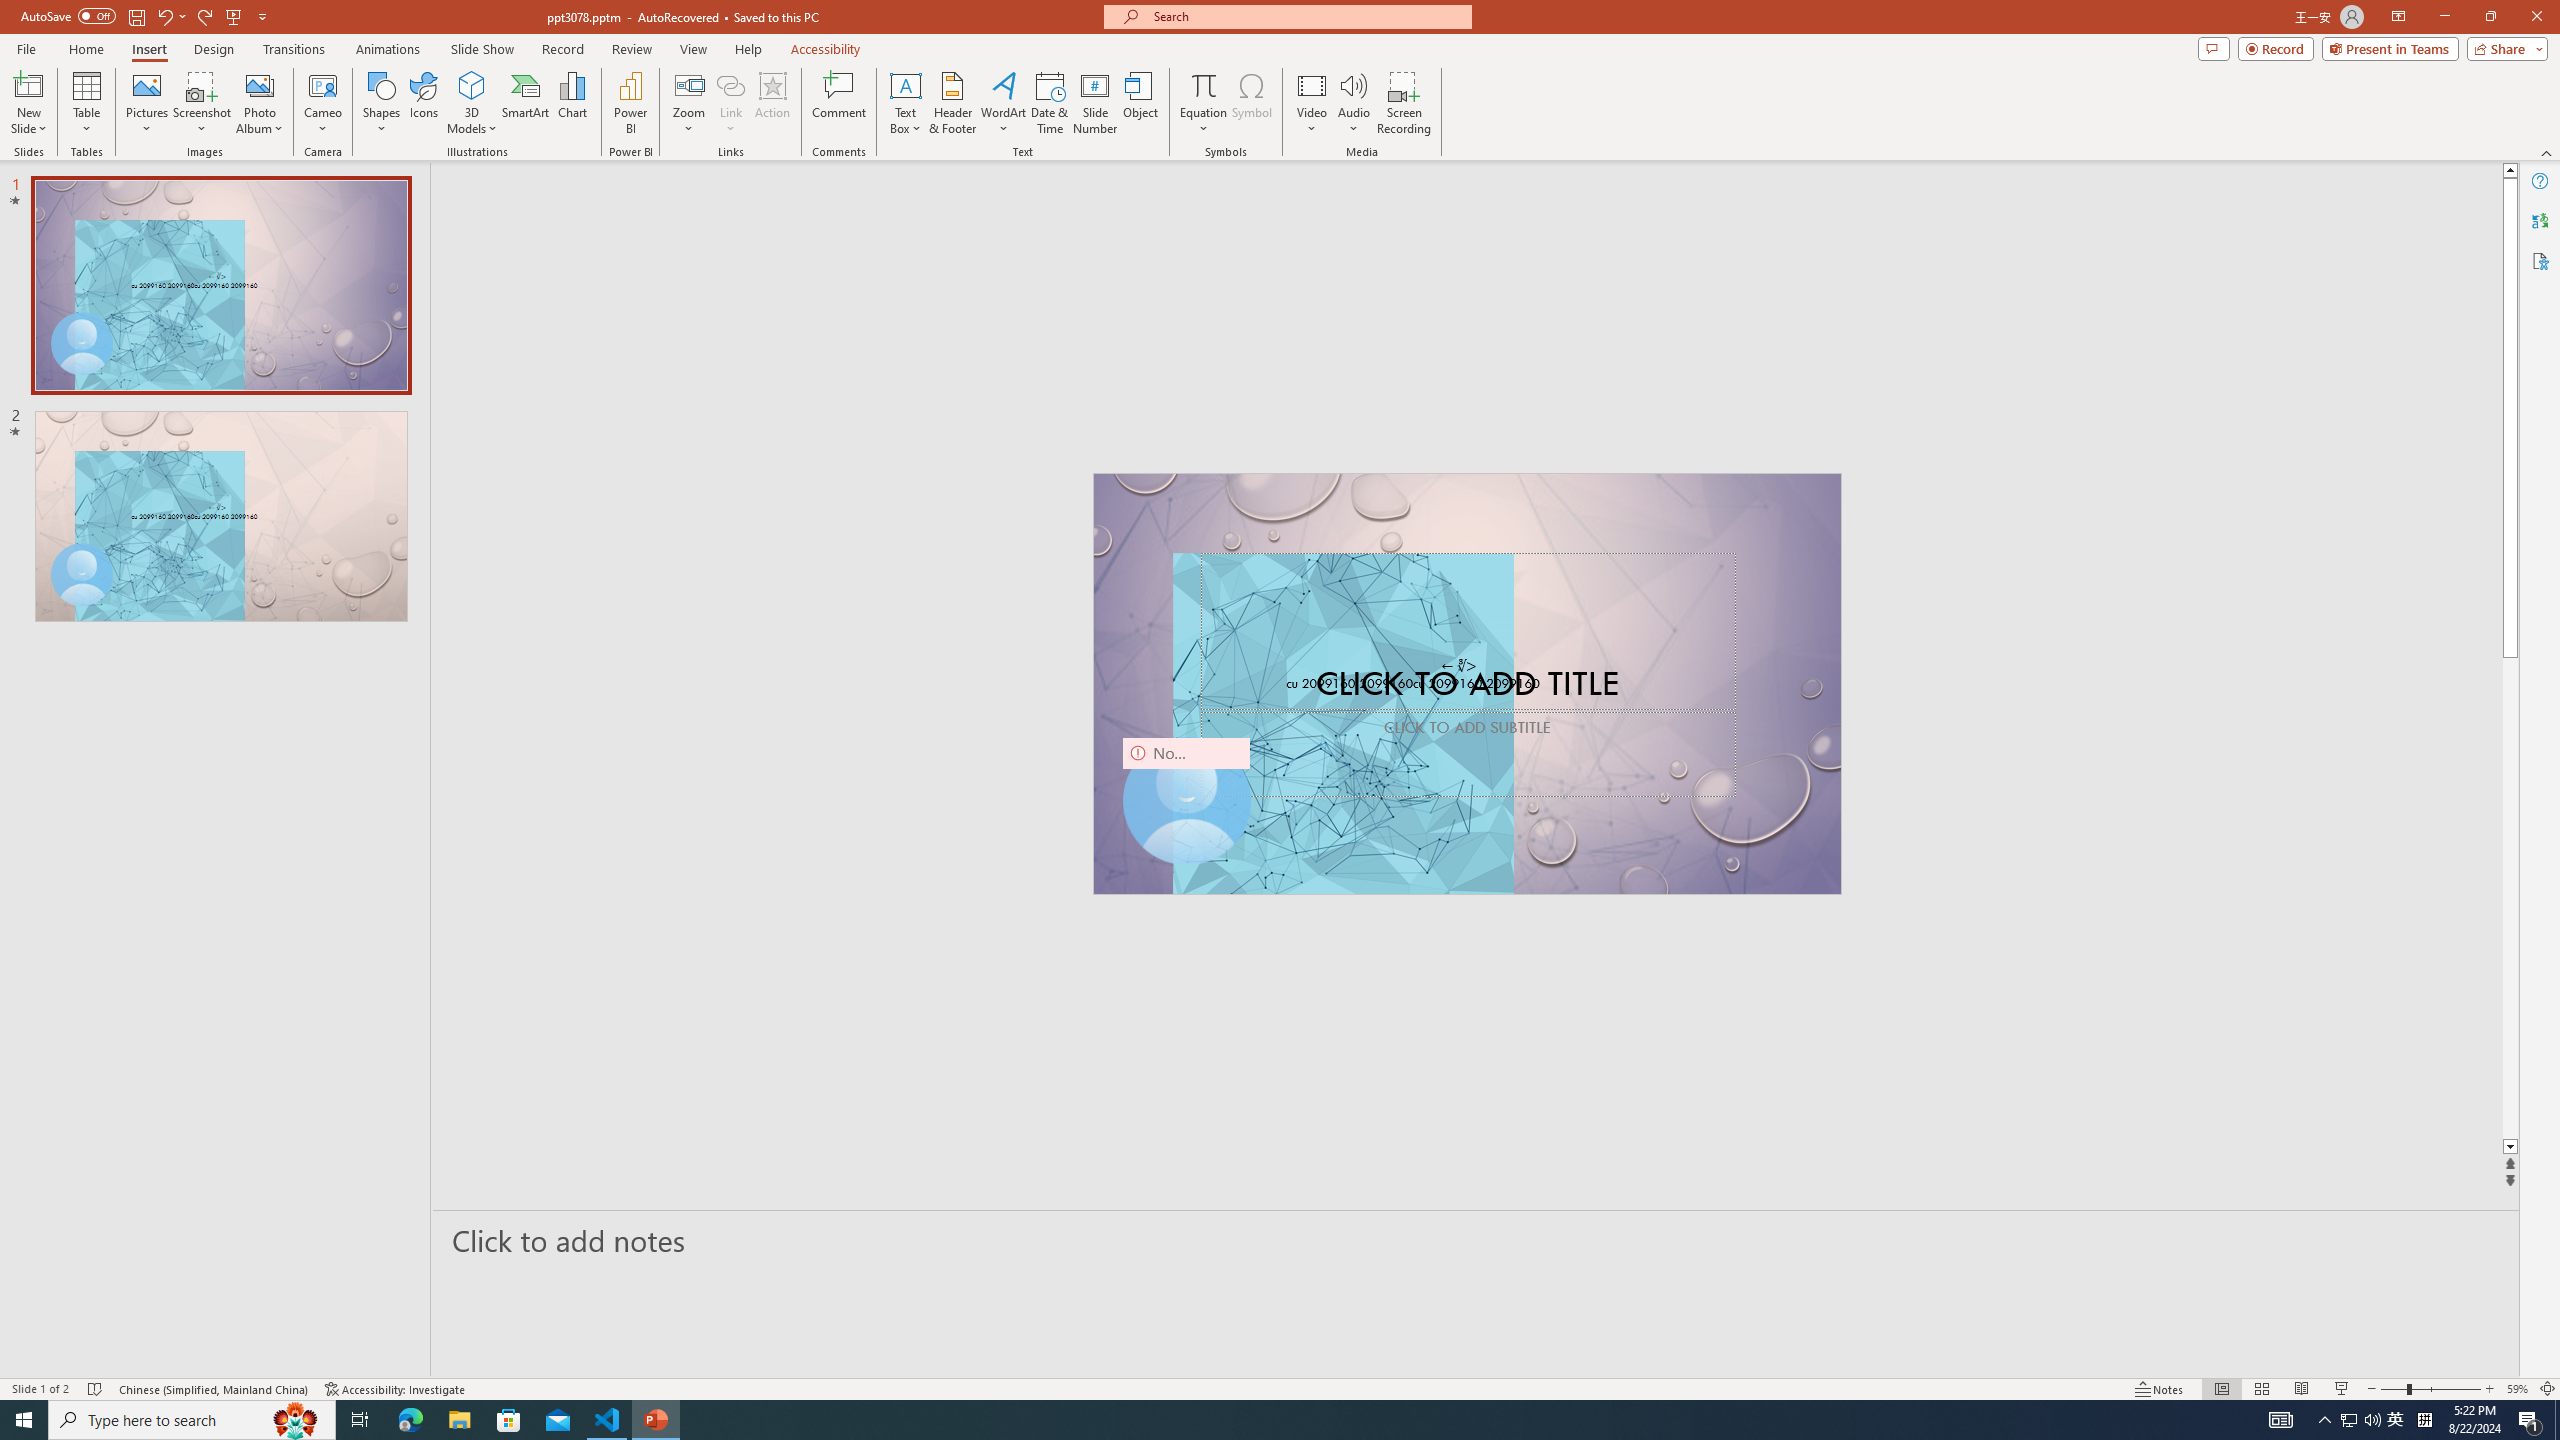 The image size is (2560, 1440). I want to click on Pictures, so click(146, 103).